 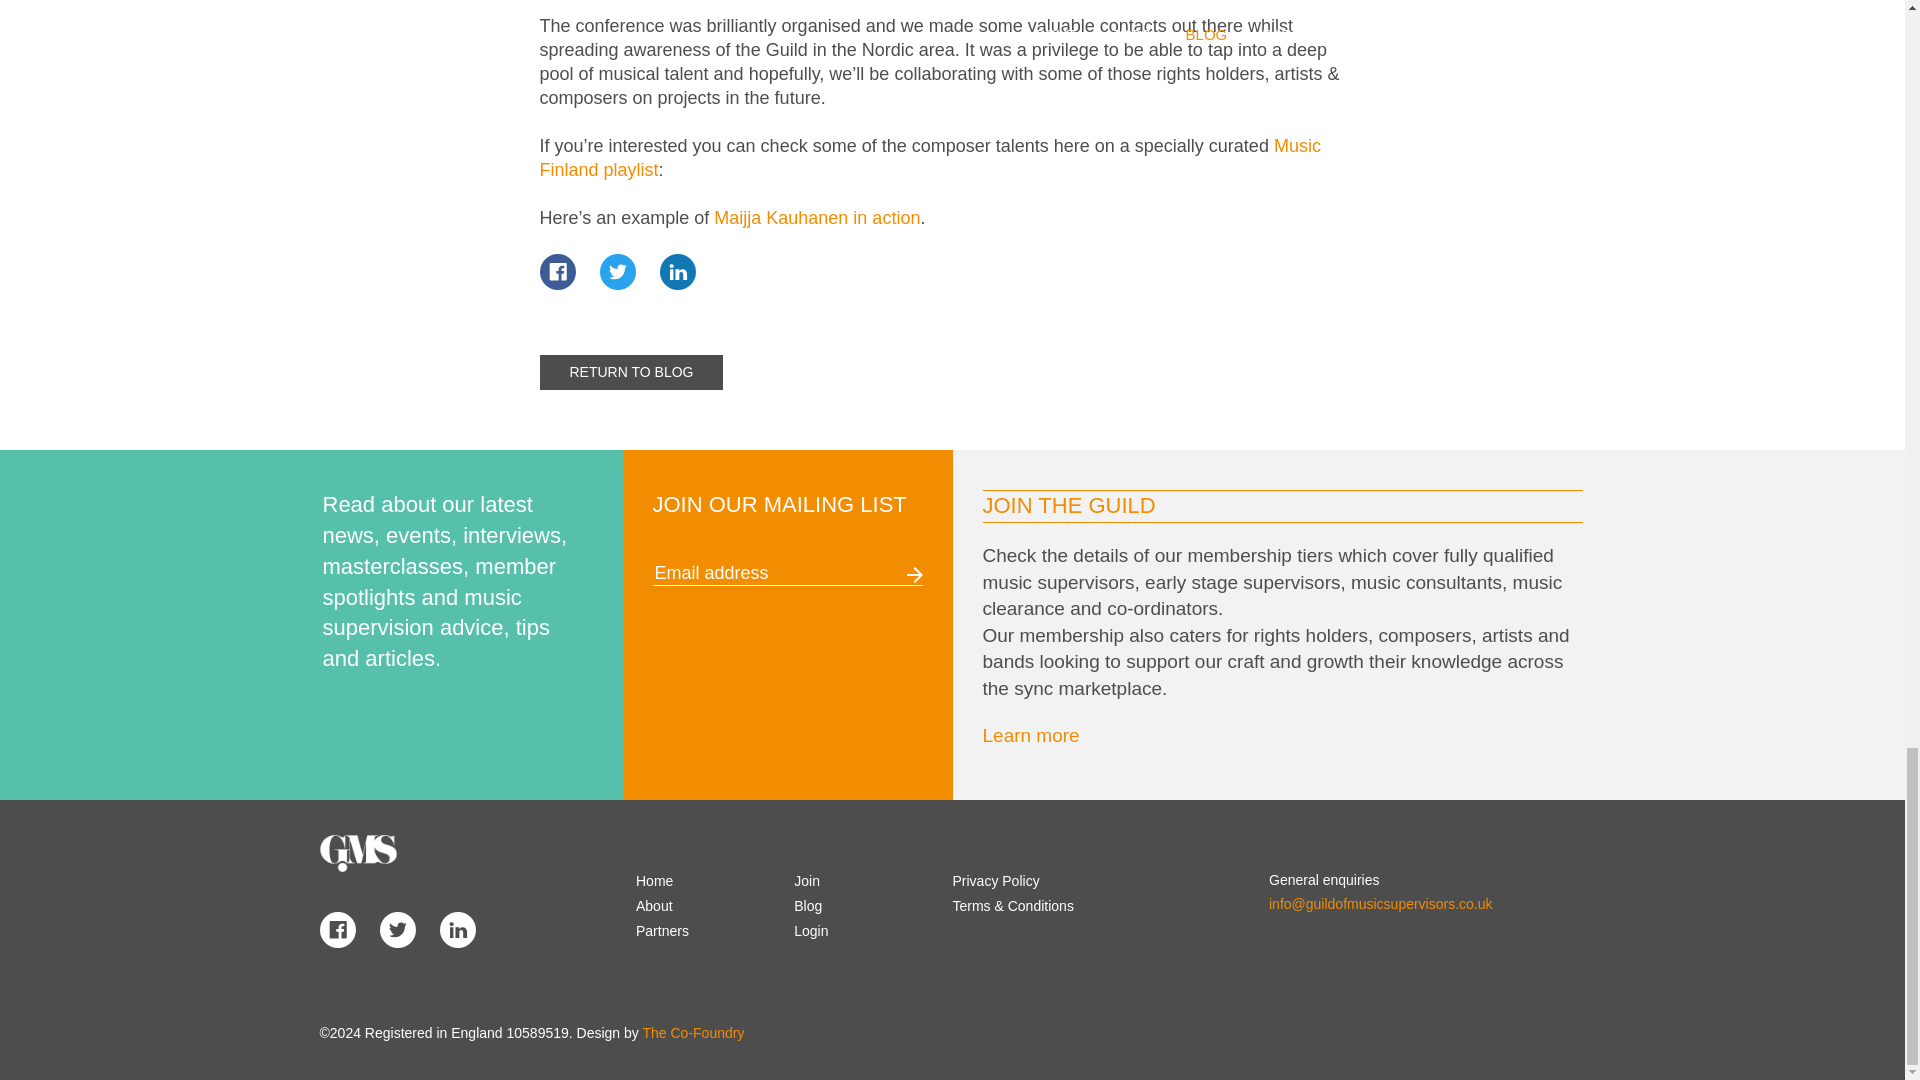 What do you see at coordinates (631, 372) in the screenshot?
I see `RETURN TO BLOG` at bounding box center [631, 372].